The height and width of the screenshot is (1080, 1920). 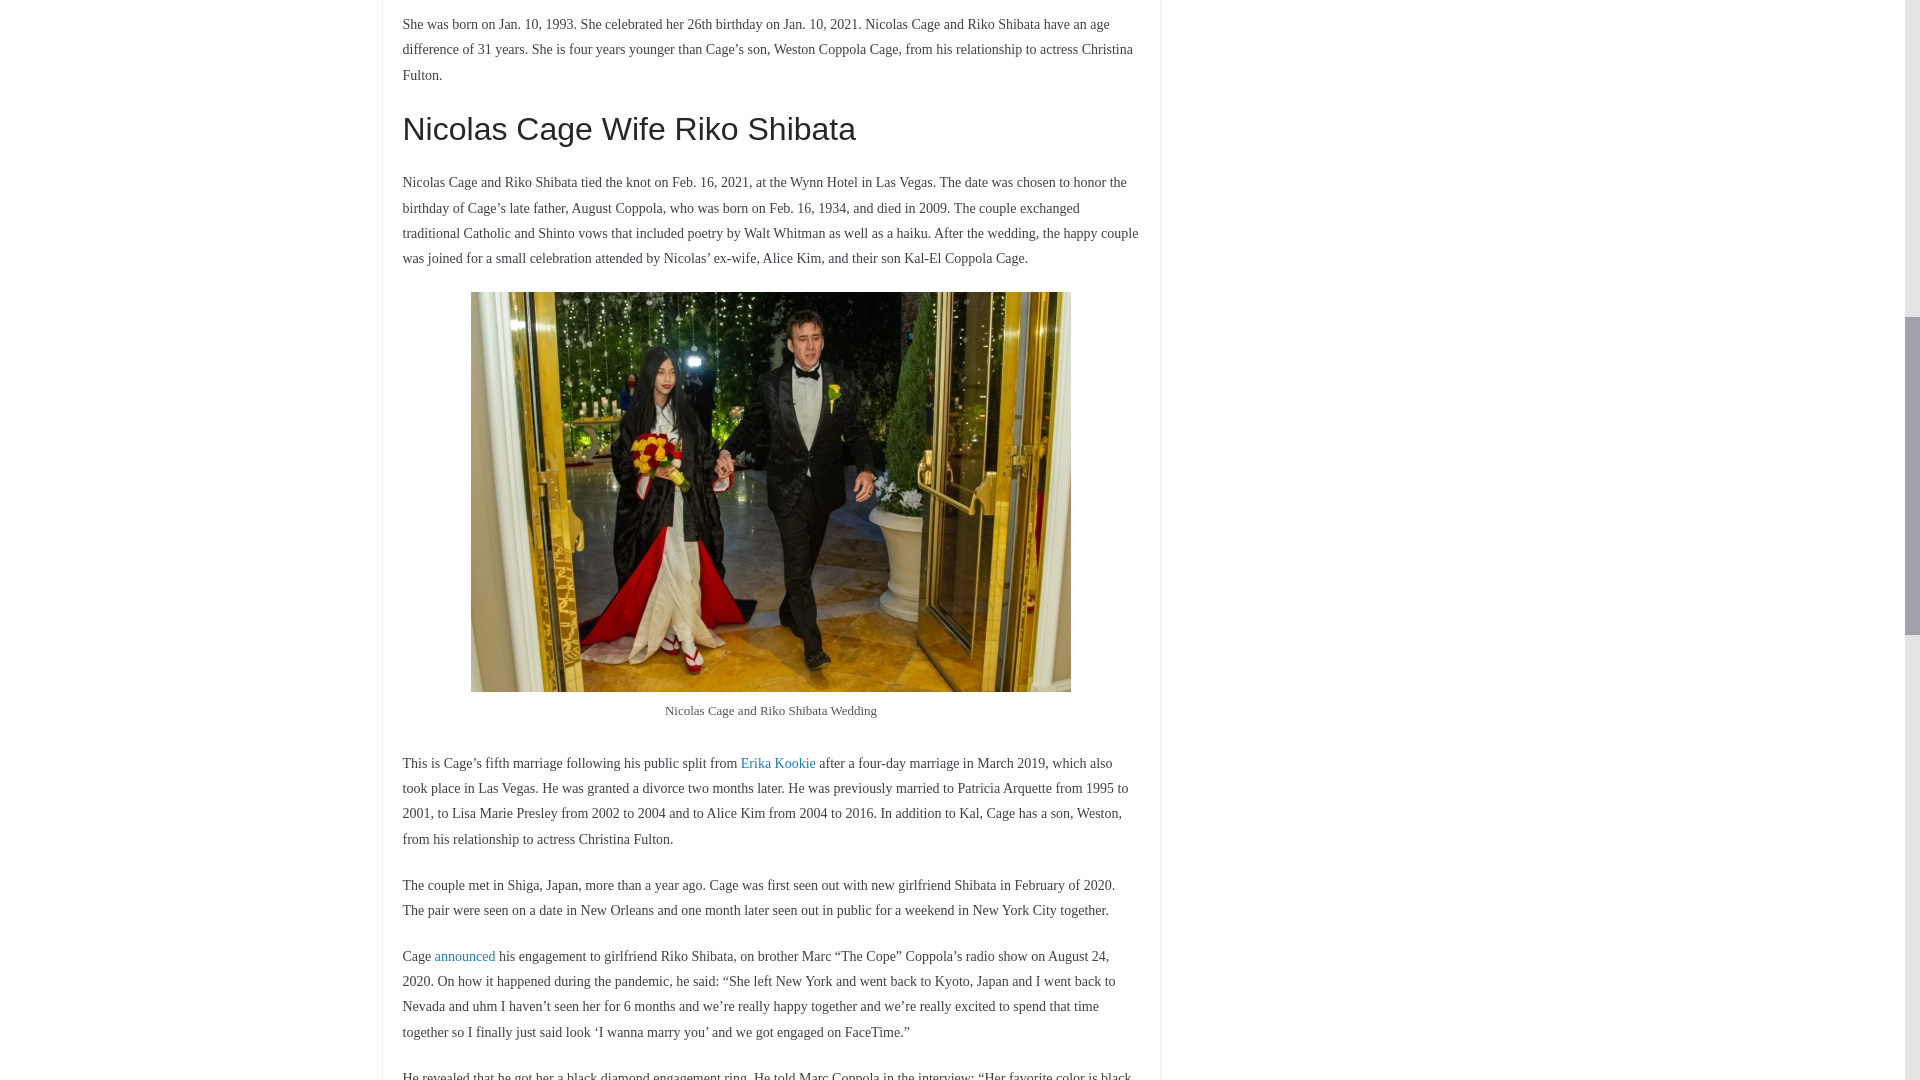 What do you see at coordinates (465, 956) in the screenshot?
I see `announced` at bounding box center [465, 956].